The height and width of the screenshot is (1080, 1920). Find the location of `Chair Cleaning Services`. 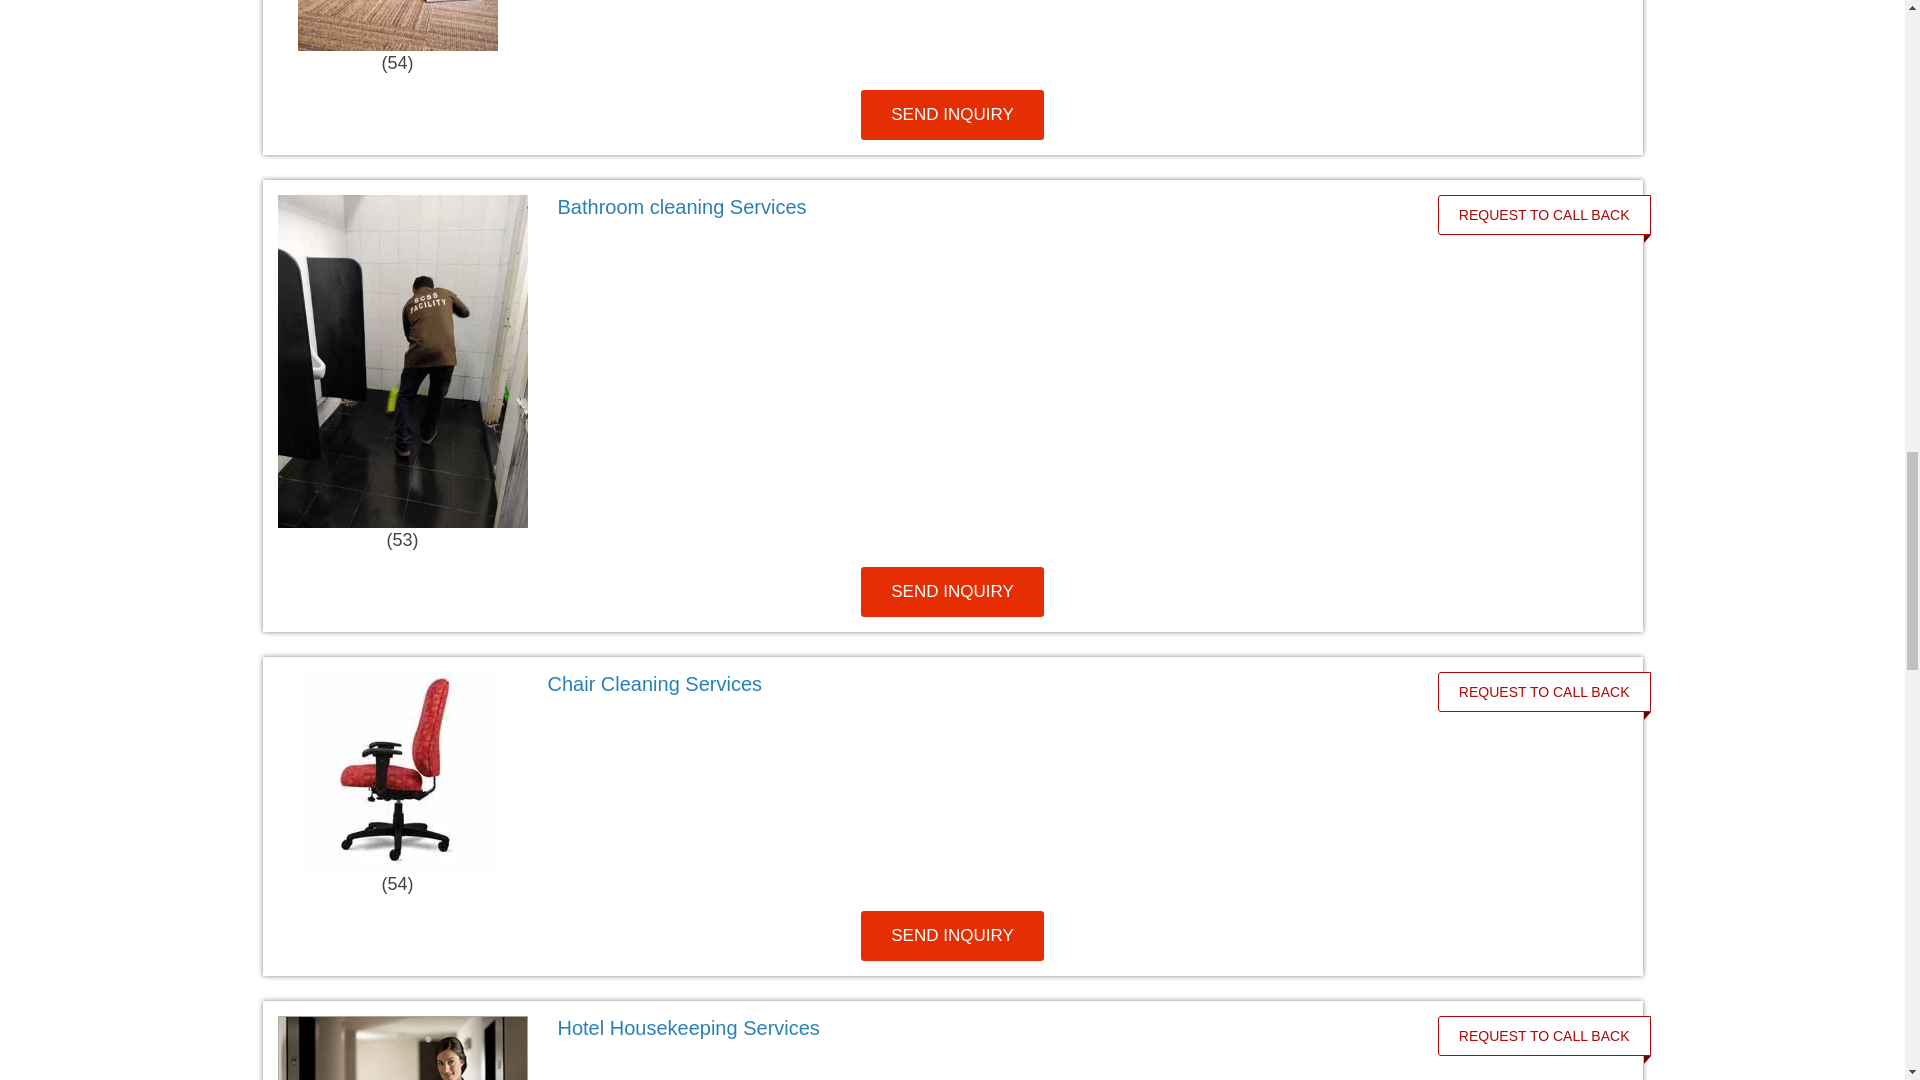

Chair Cleaning Services is located at coordinates (979, 683).